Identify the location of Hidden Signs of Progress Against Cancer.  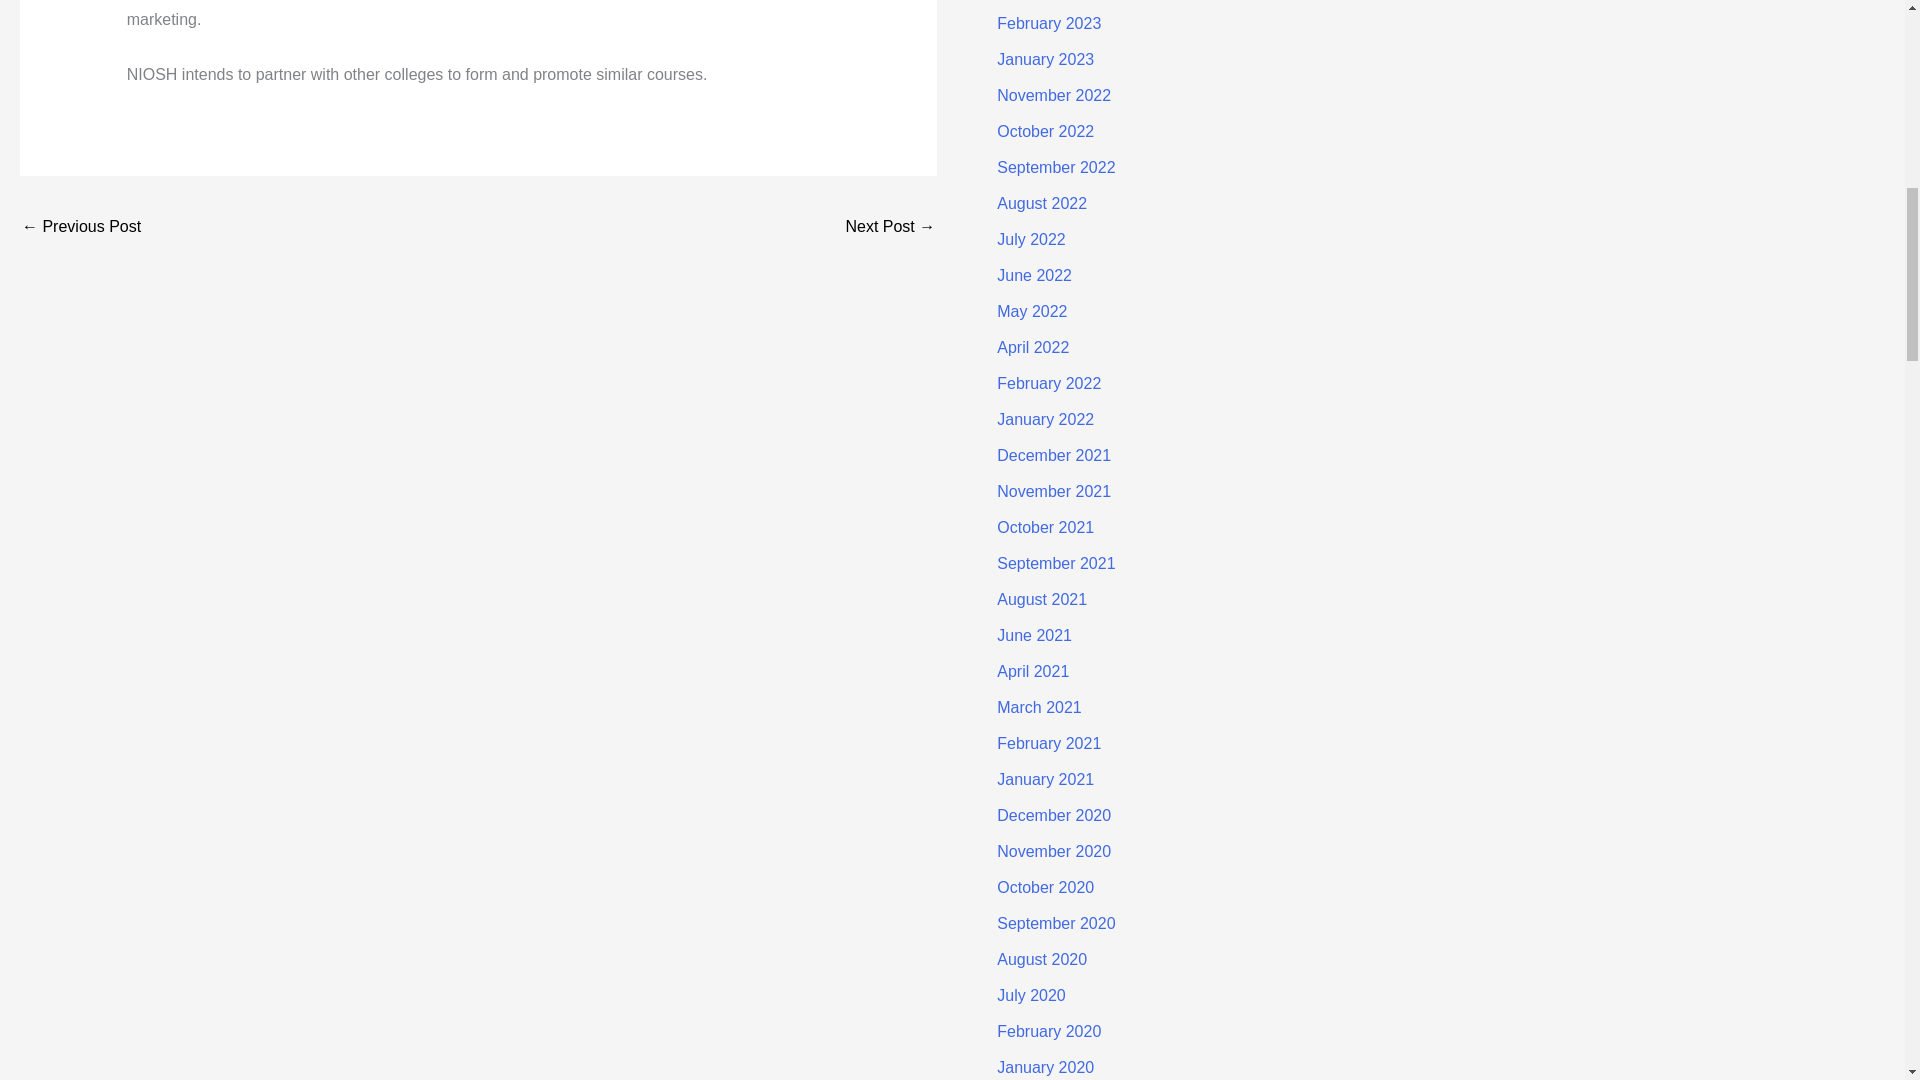
(80, 228).